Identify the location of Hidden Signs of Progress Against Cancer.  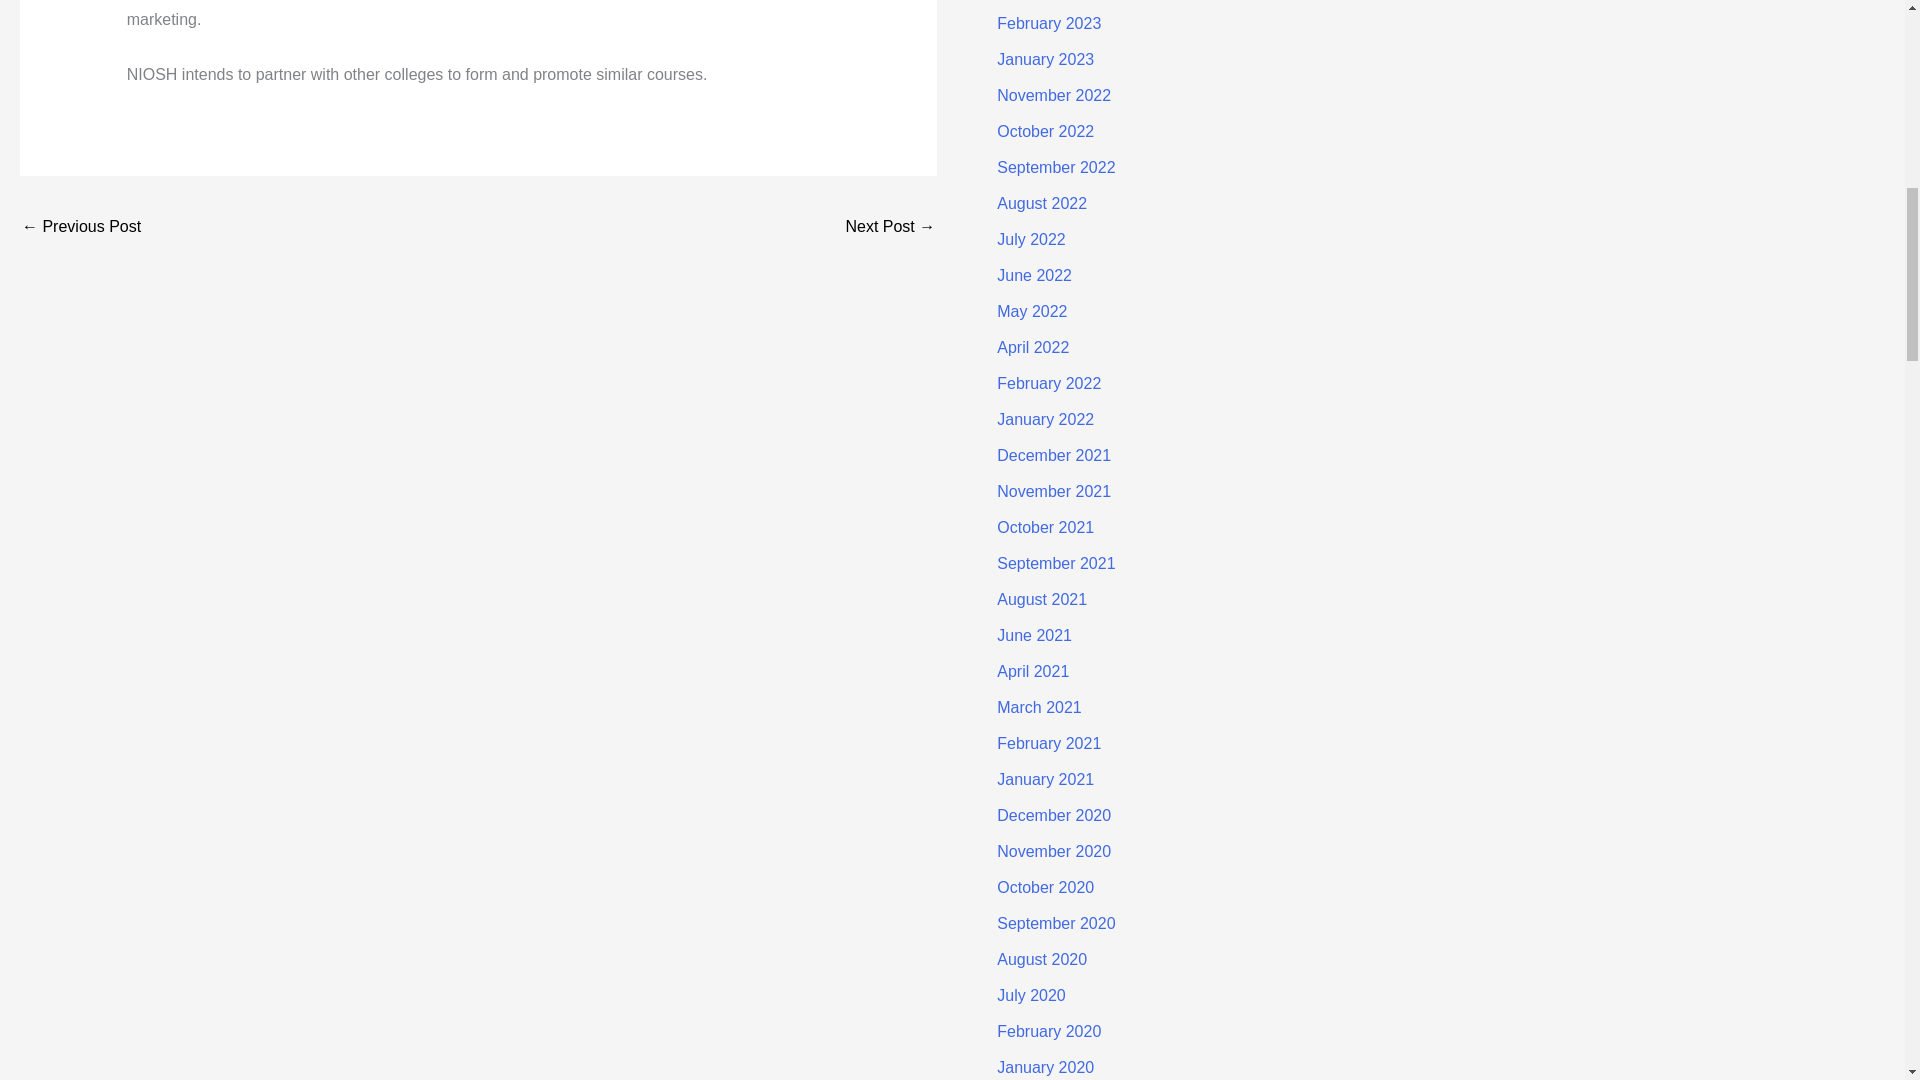
(80, 228).